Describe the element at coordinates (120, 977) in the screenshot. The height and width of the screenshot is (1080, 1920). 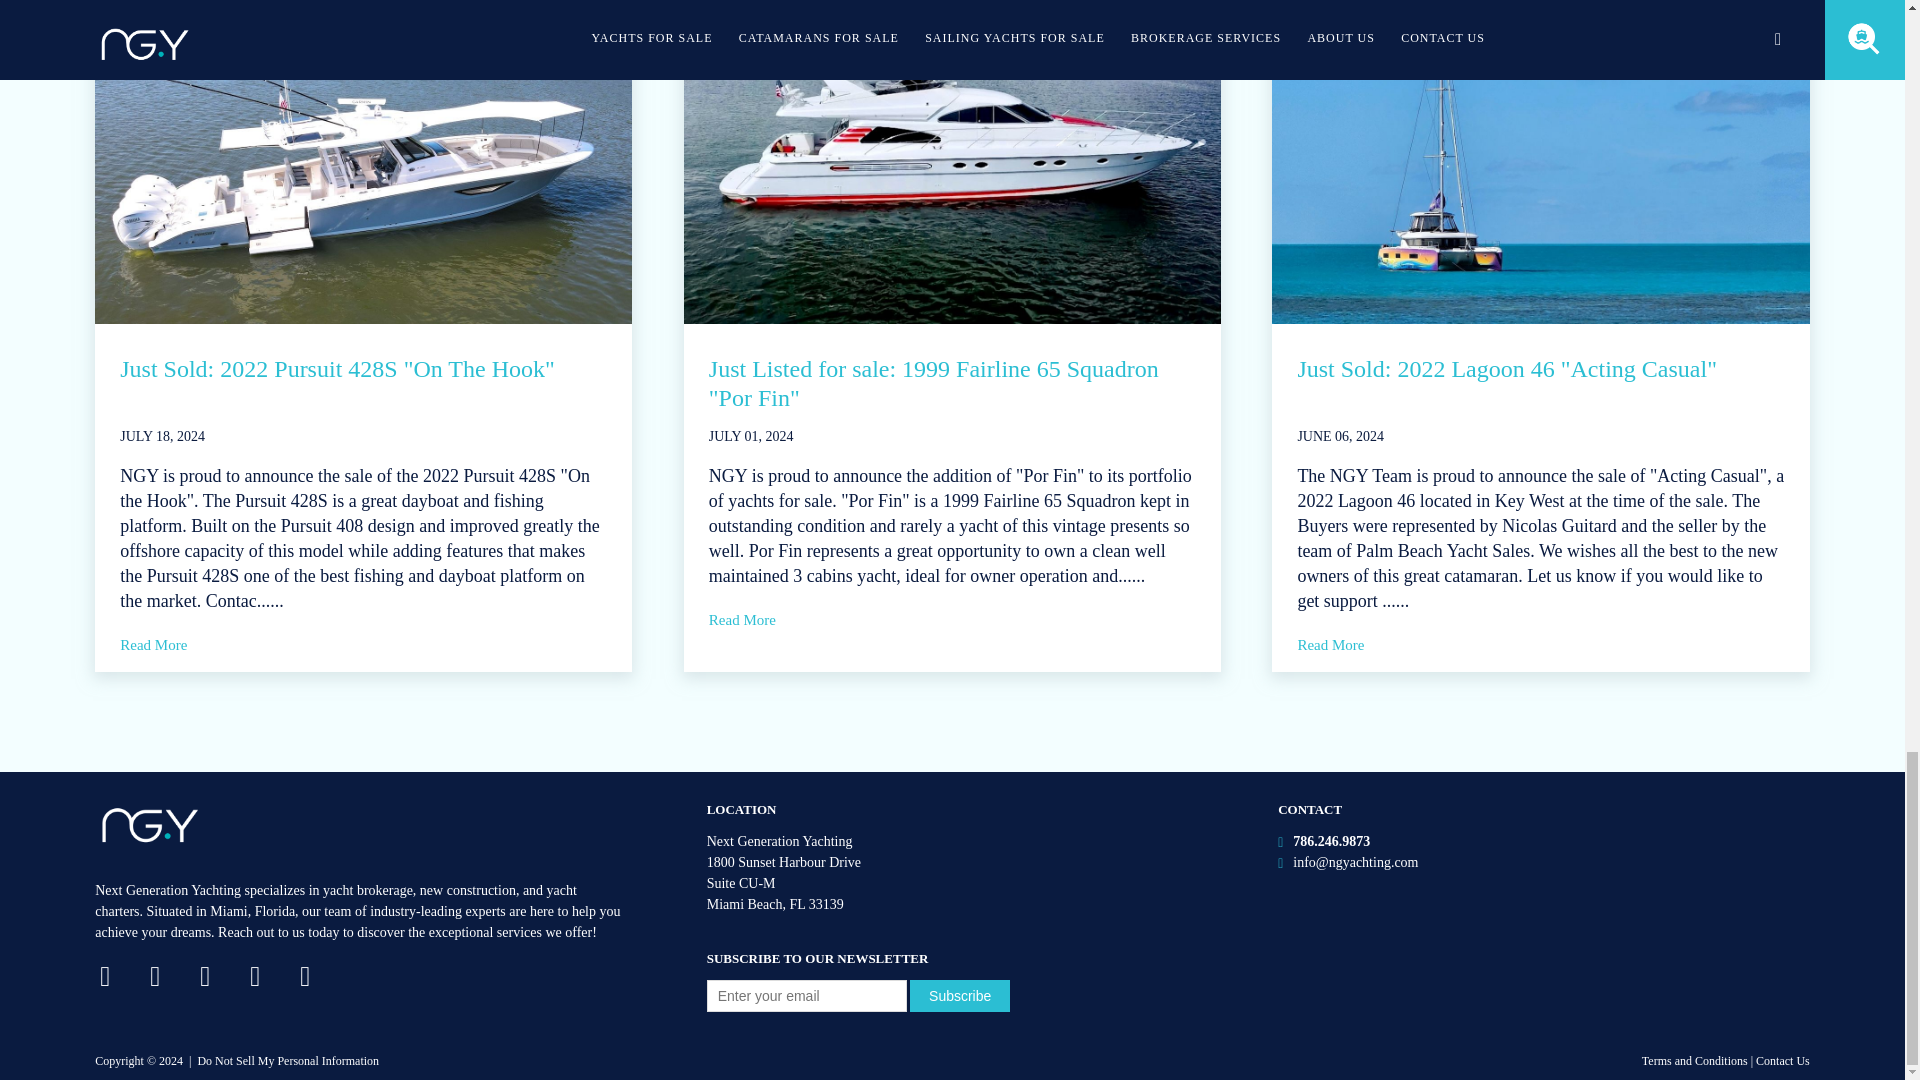
I see `Facebook` at that location.